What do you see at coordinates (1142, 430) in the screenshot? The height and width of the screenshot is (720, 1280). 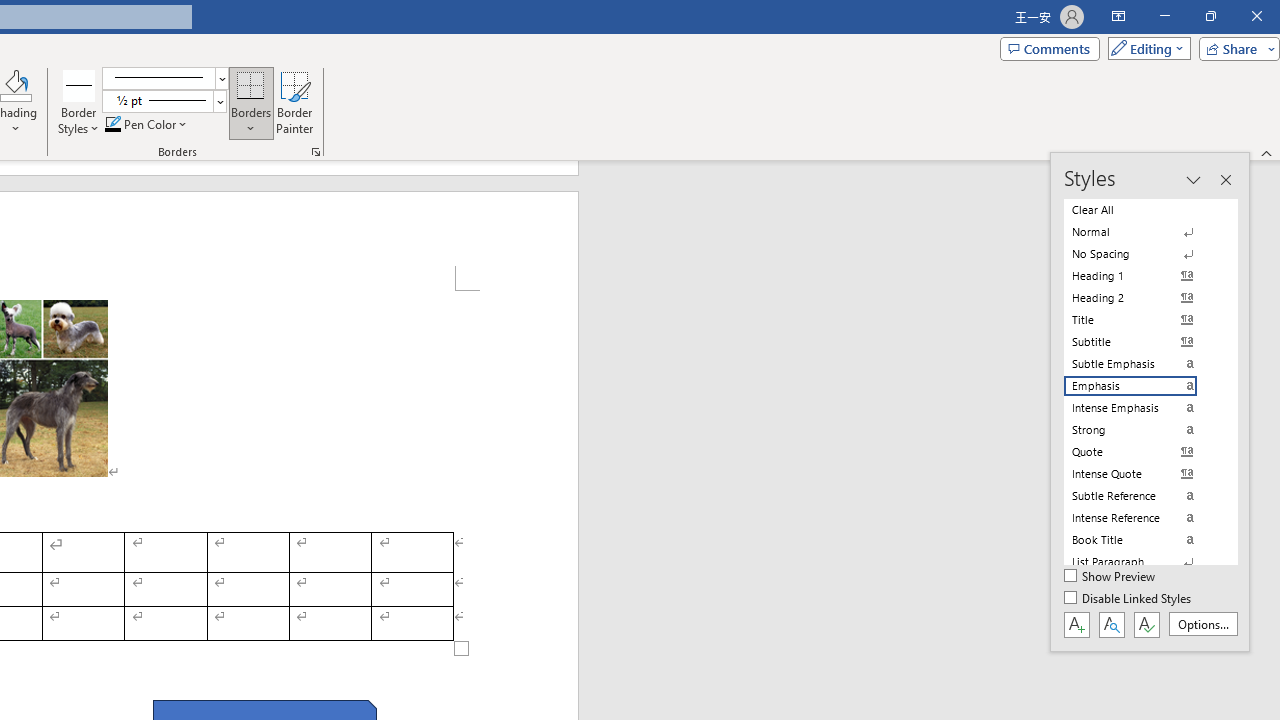 I see `Strong` at bounding box center [1142, 430].